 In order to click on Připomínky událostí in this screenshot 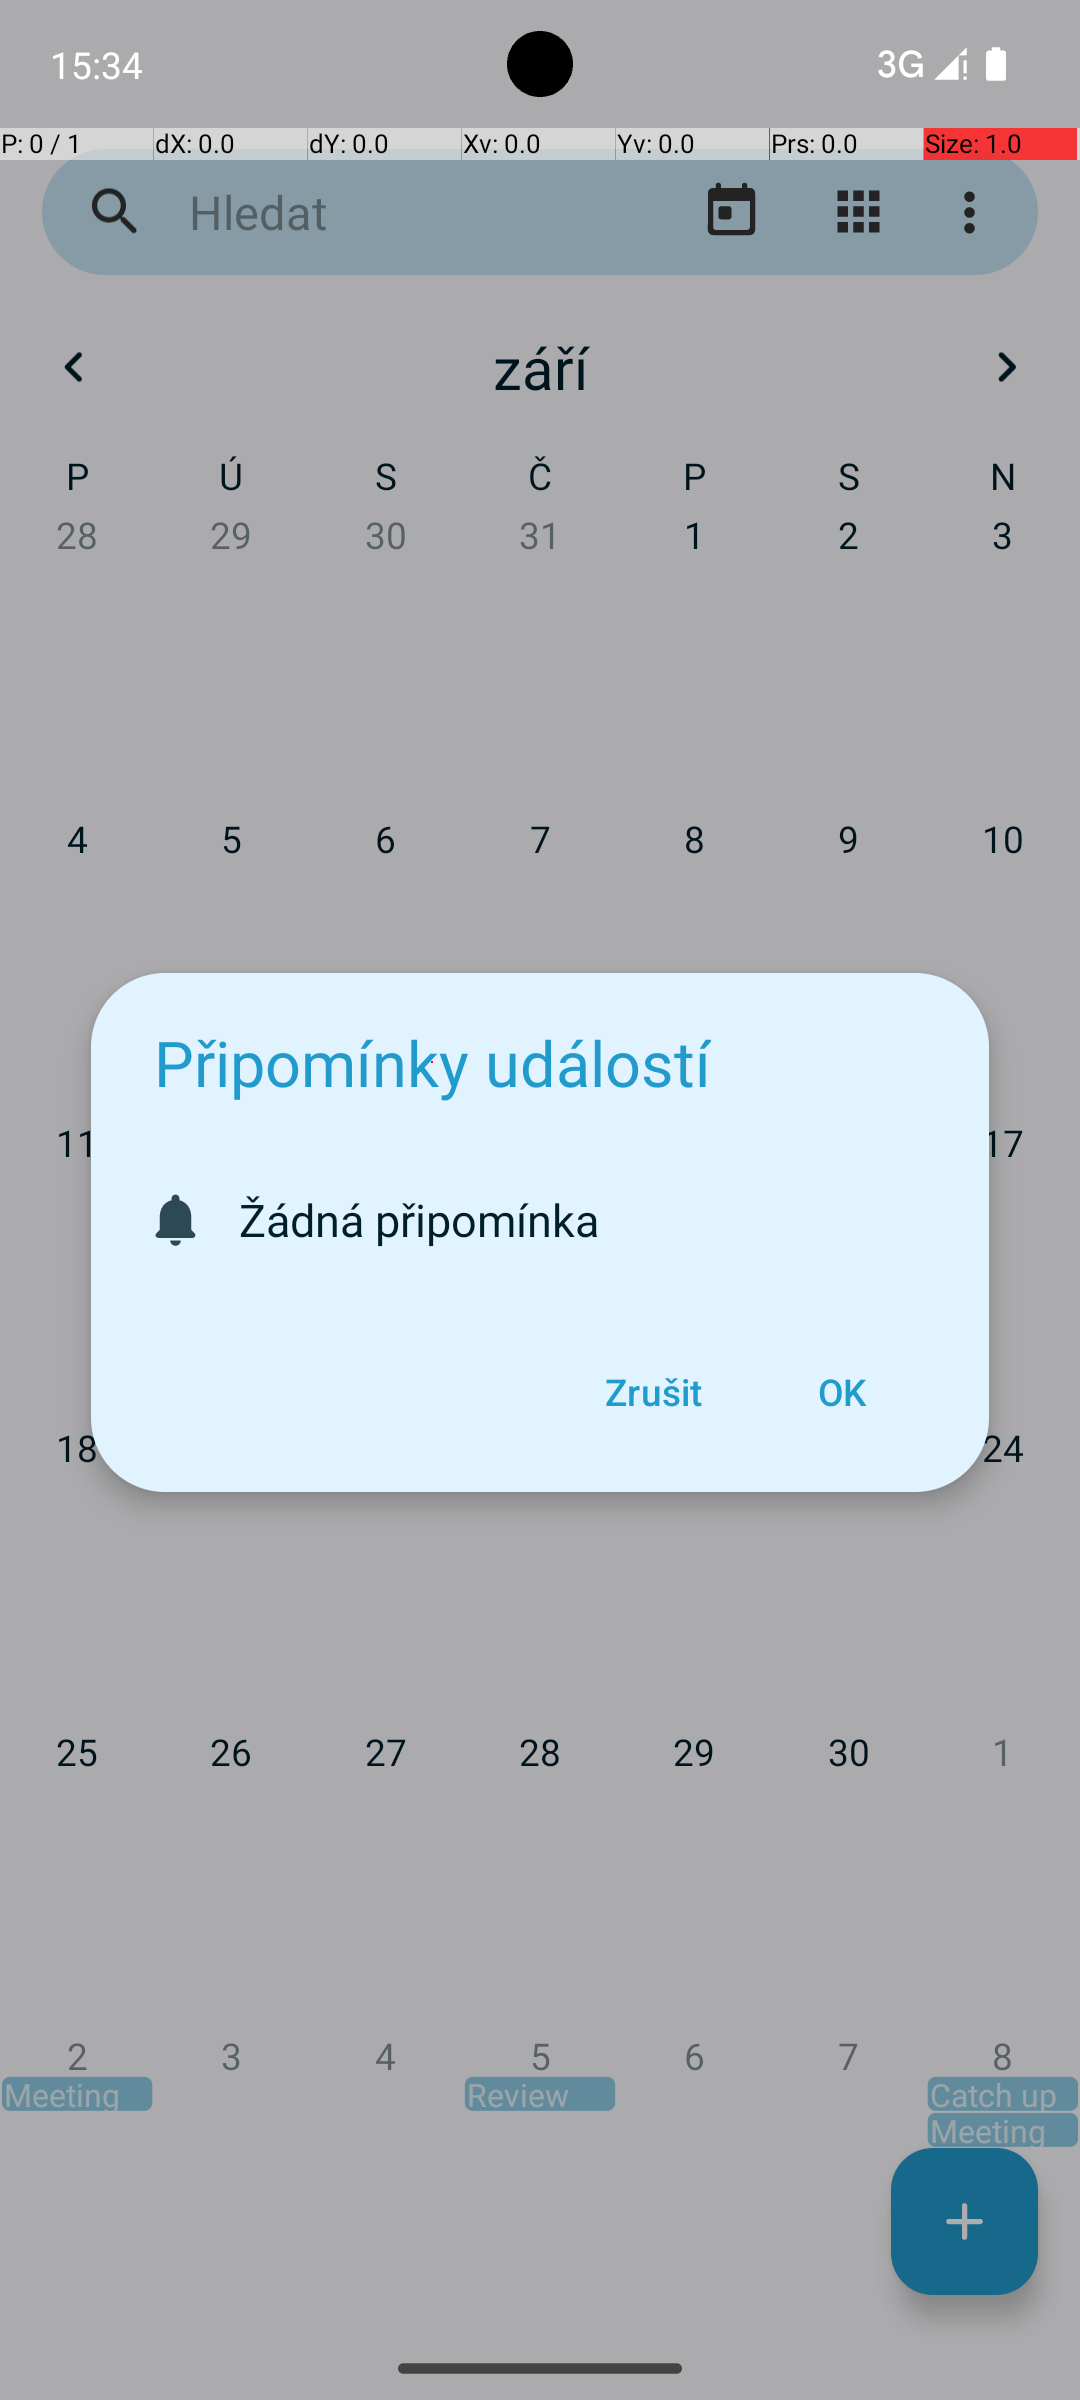, I will do `click(432, 1062)`.